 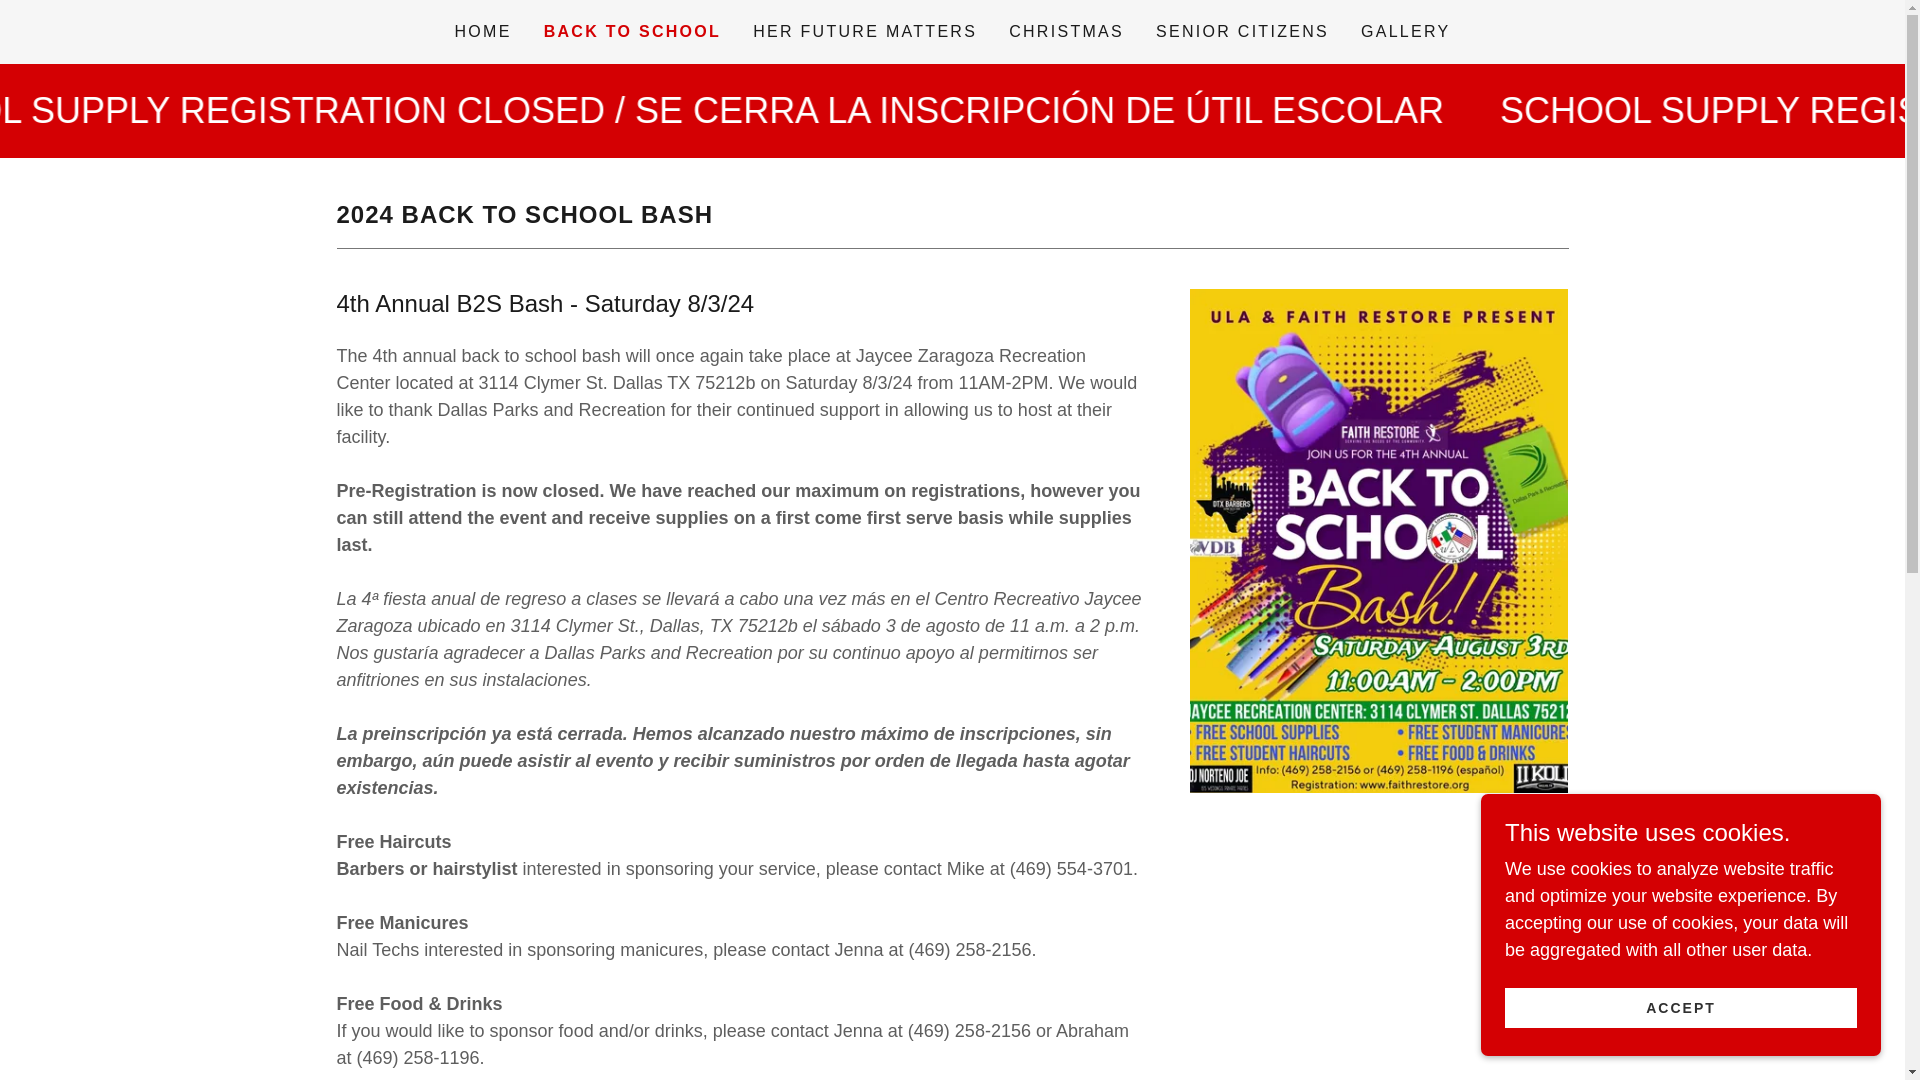 What do you see at coordinates (1680, 1008) in the screenshot?
I see `ACCEPT` at bounding box center [1680, 1008].